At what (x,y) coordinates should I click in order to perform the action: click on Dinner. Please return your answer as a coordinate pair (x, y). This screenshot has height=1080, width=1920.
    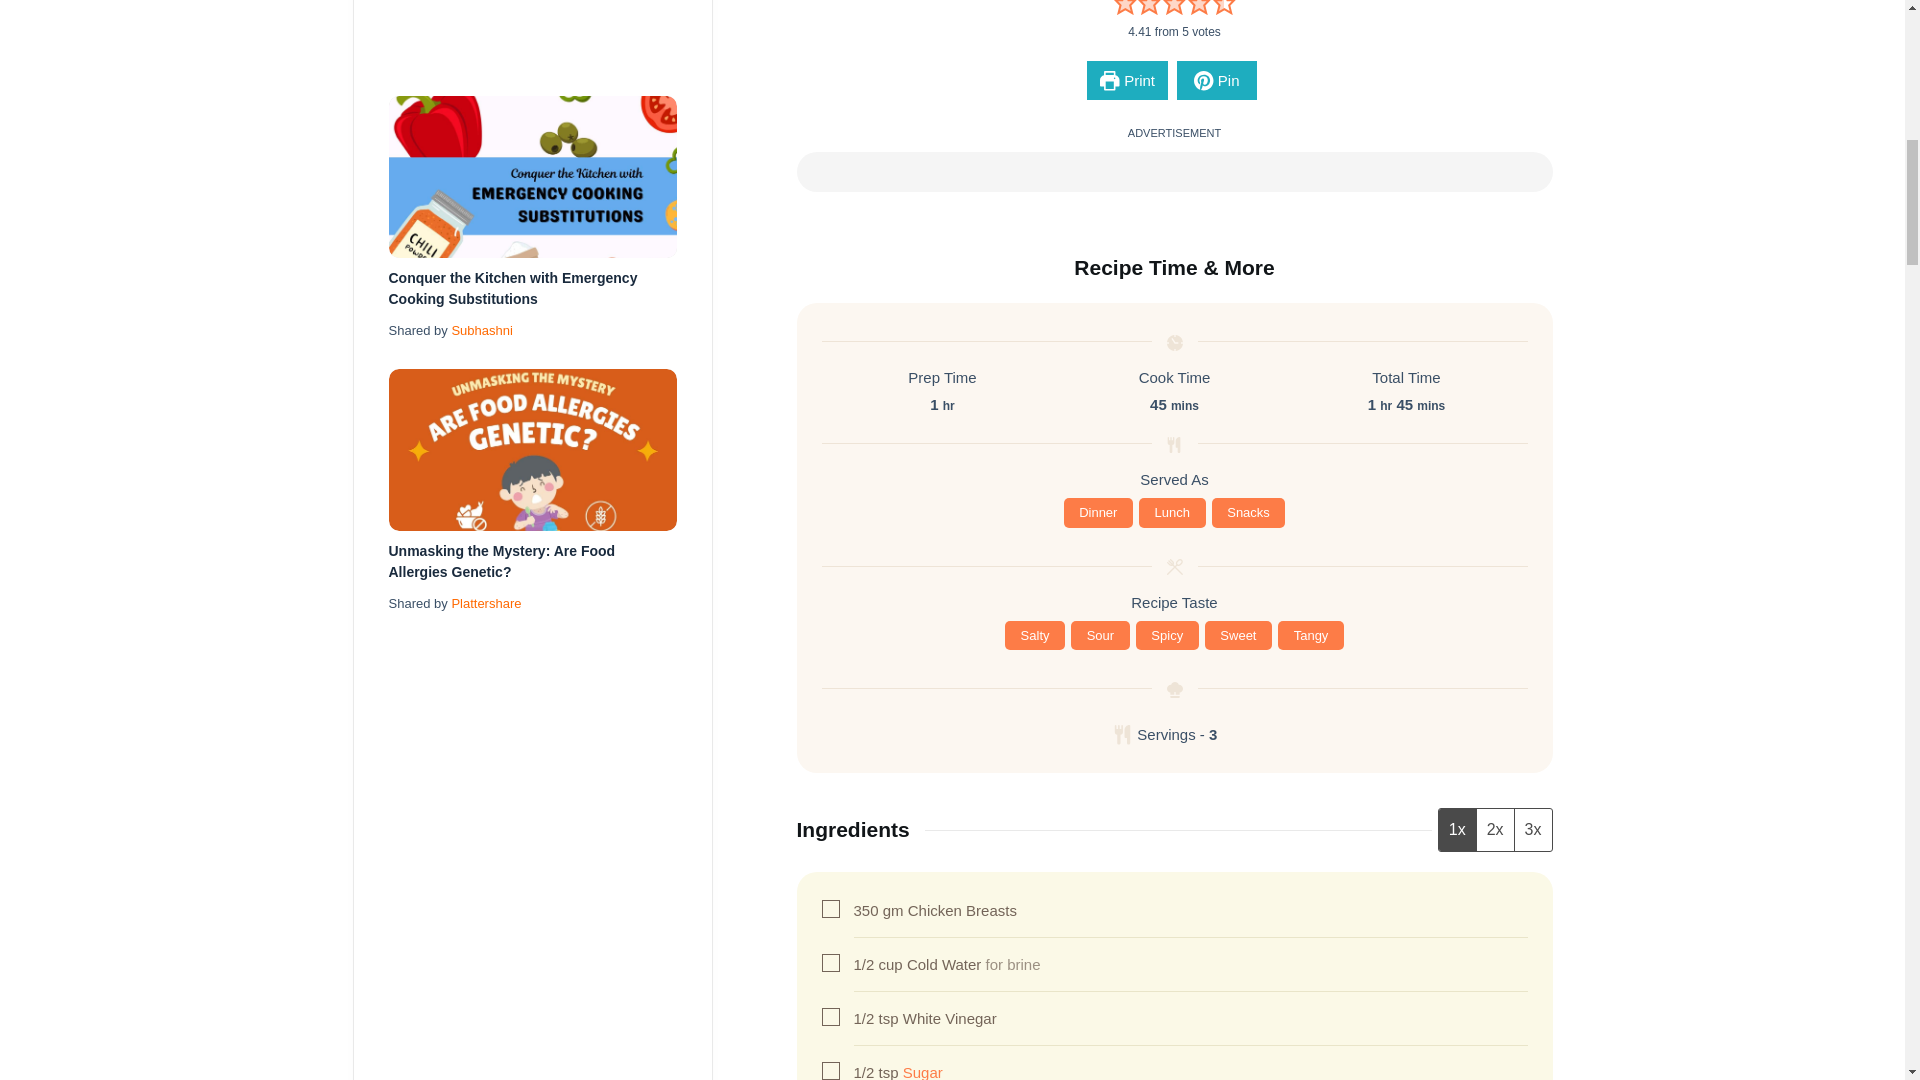
    Looking at the image, I should click on (1098, 512).